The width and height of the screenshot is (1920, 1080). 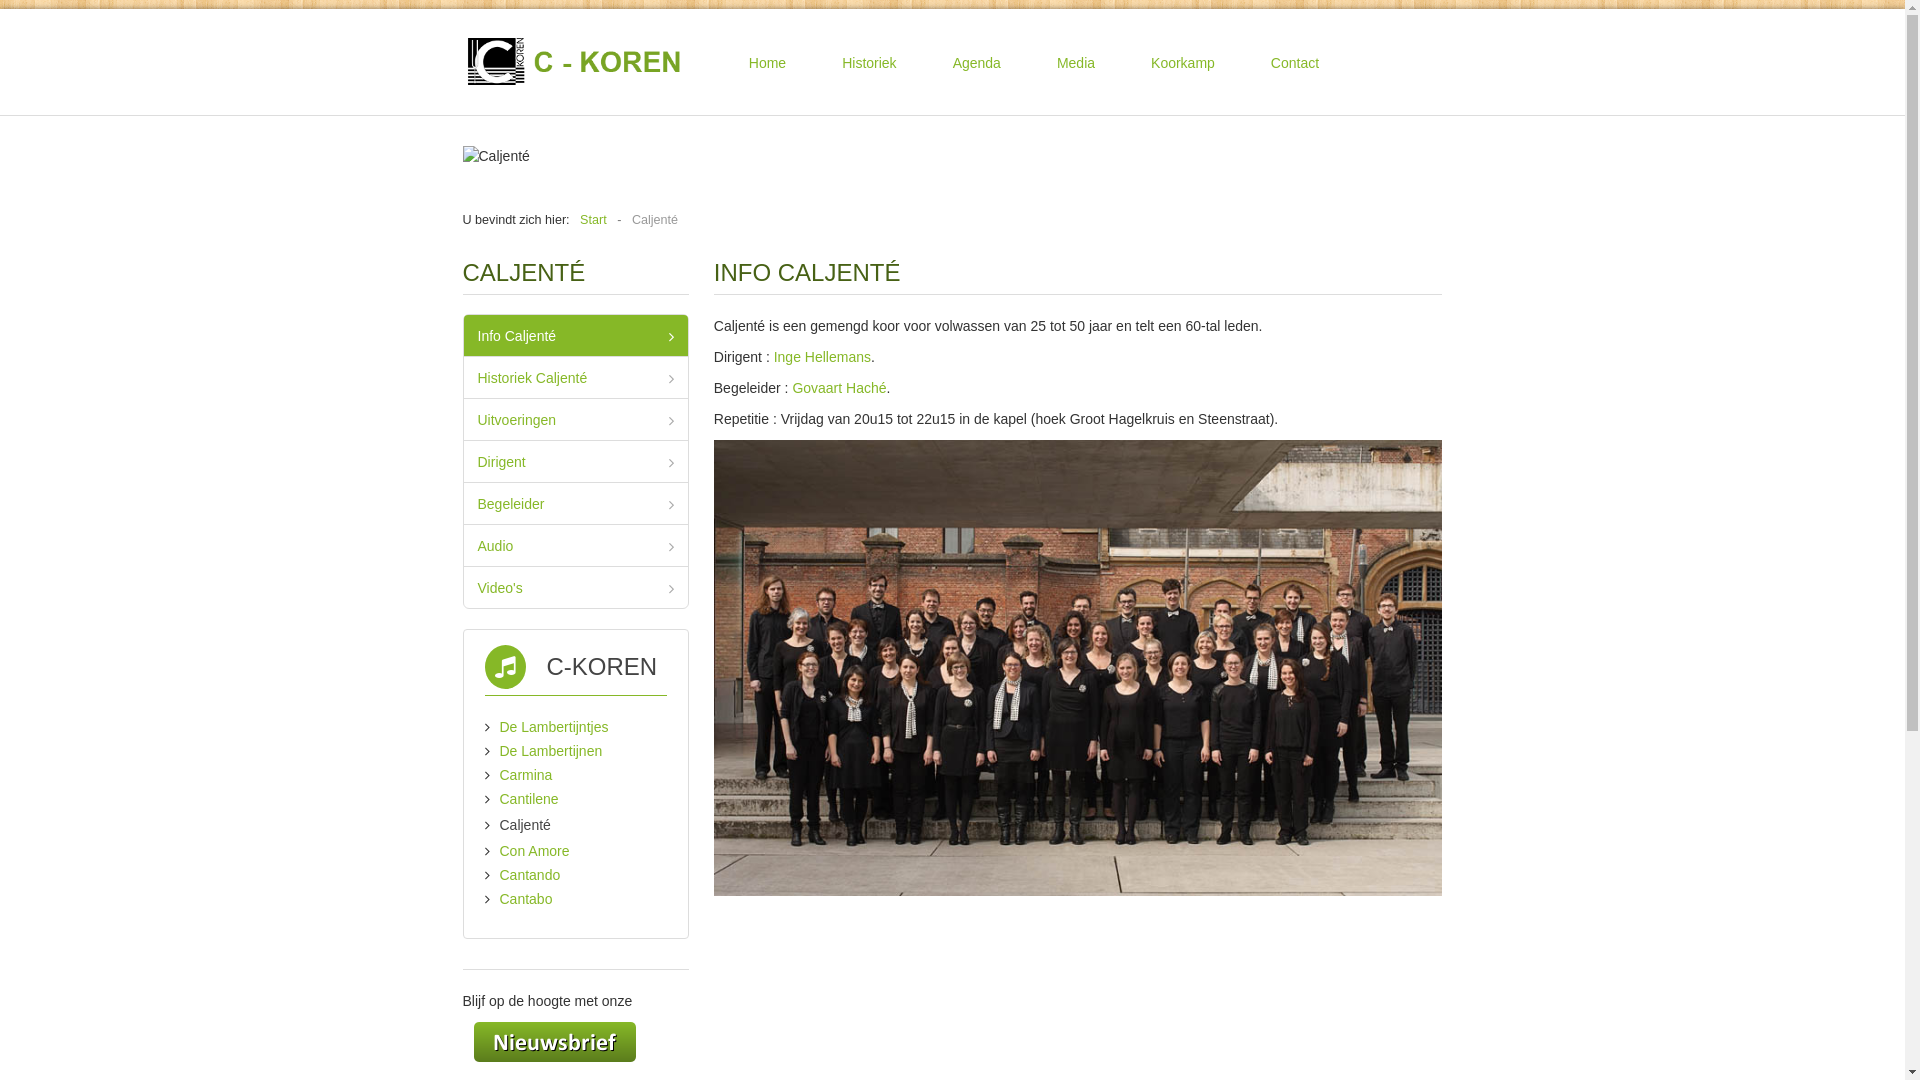 What do you see at coordinates (822, 357) in the screenshot?
I see `Inge Hellemans` at bounding box center [822, 357].